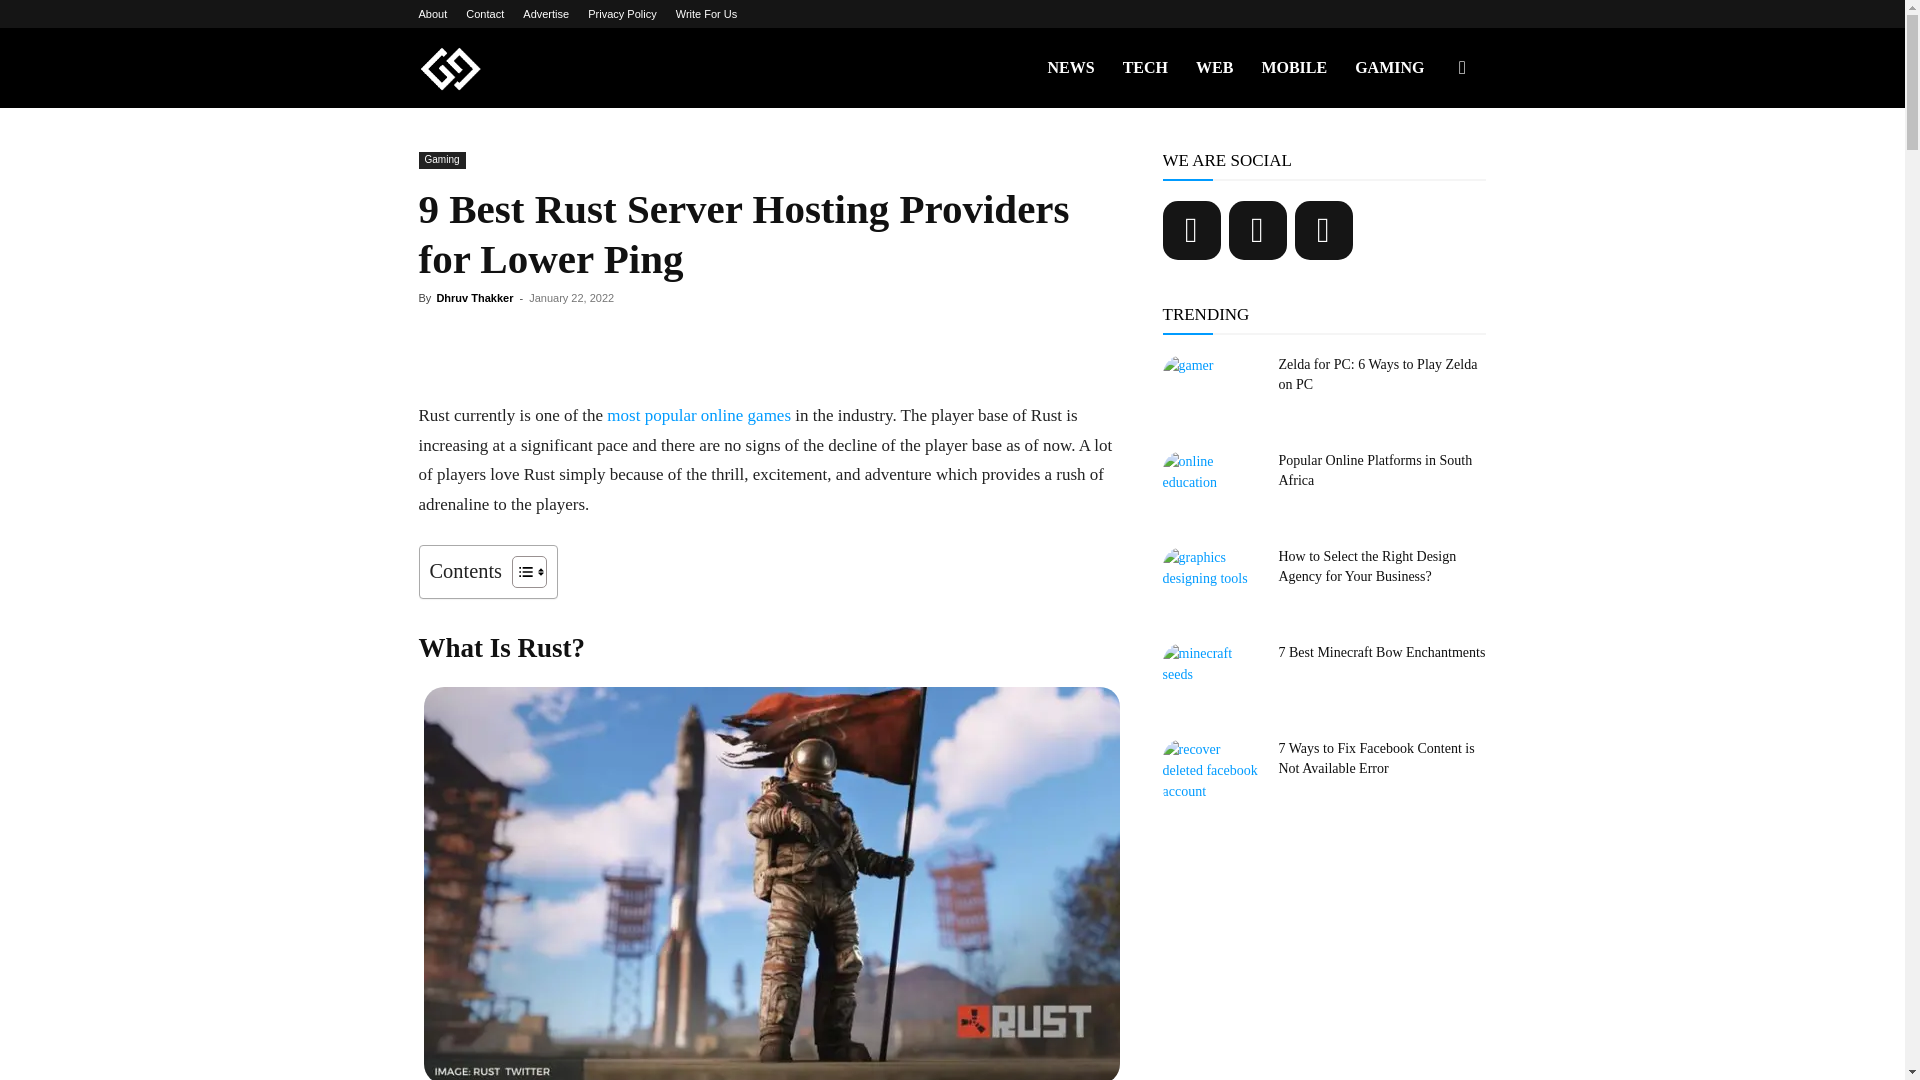  I want to click on Search, so click(1430, 164).